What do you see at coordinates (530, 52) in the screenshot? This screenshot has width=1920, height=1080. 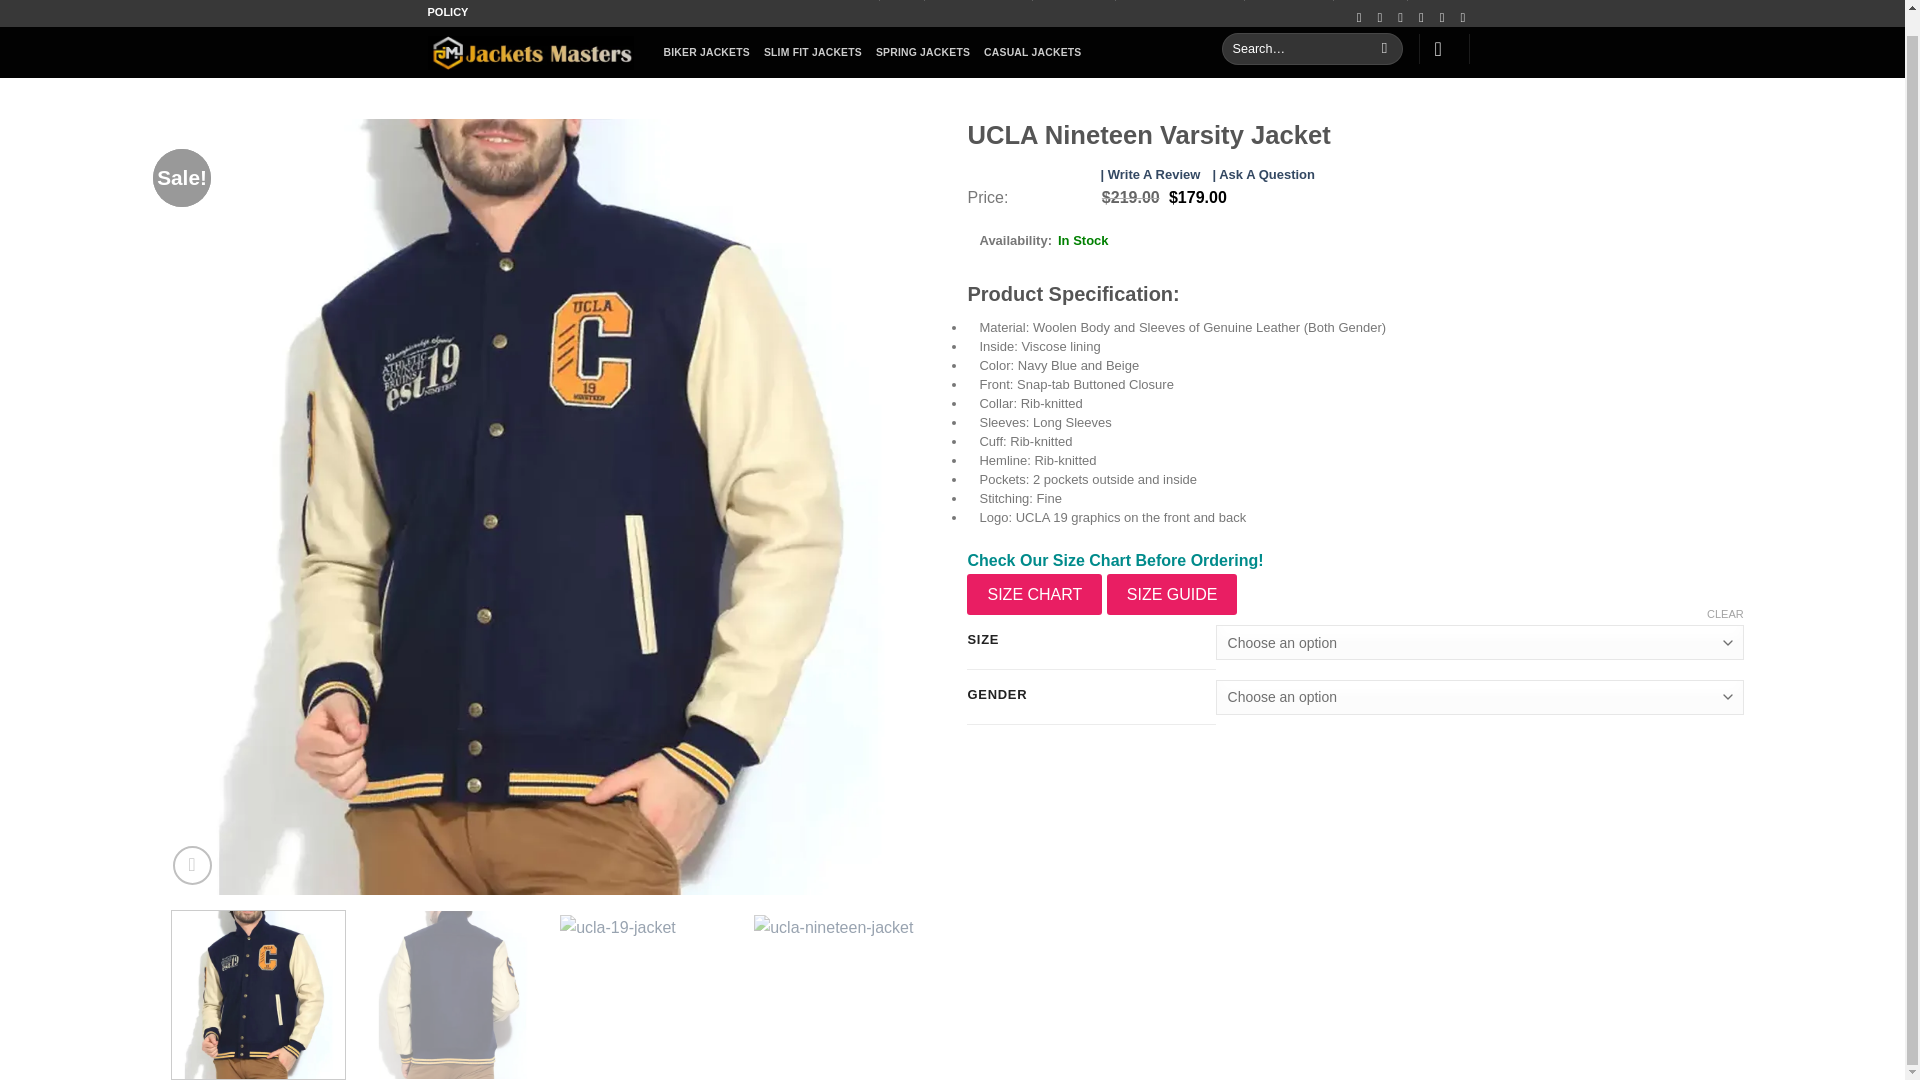 I see `Jackets Masters` at bounding box center [530, 52].